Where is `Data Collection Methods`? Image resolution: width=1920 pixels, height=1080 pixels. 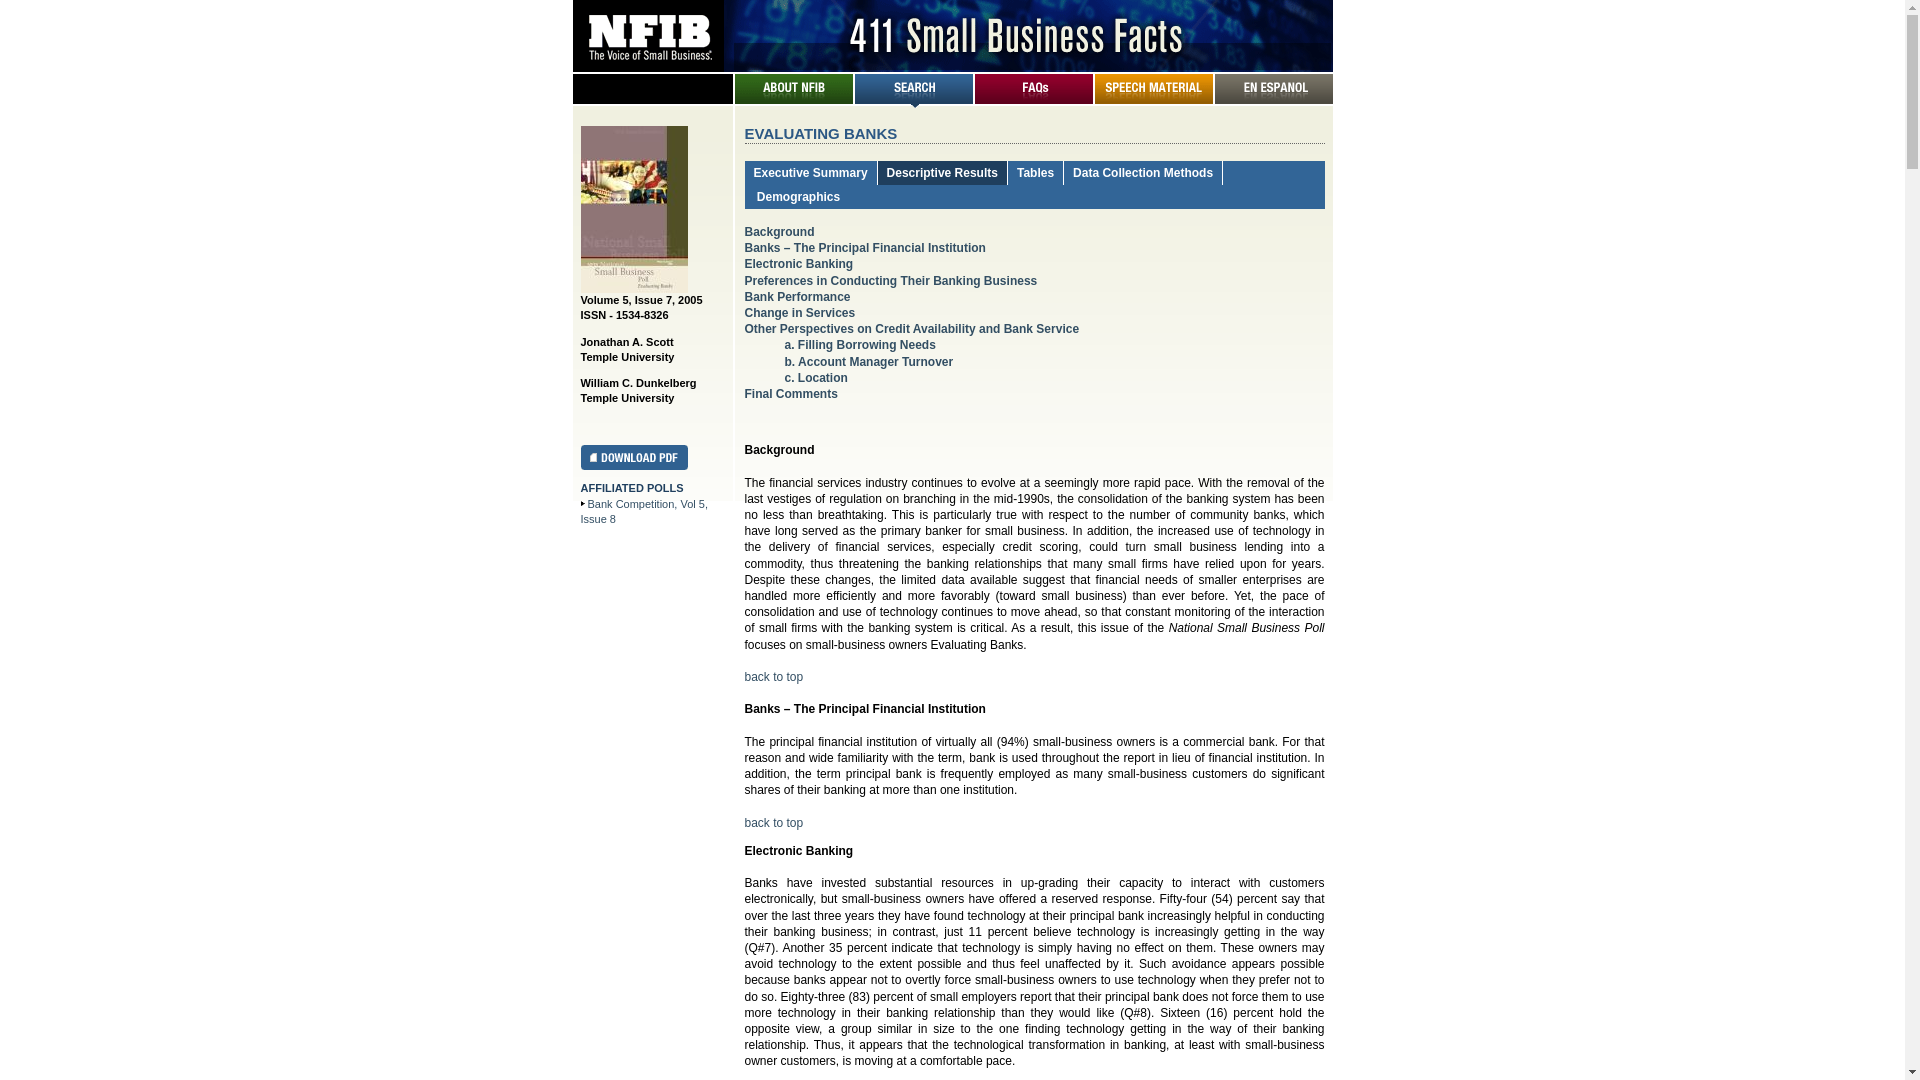 Data Collection Methods is located at coordinates (1143, 173).